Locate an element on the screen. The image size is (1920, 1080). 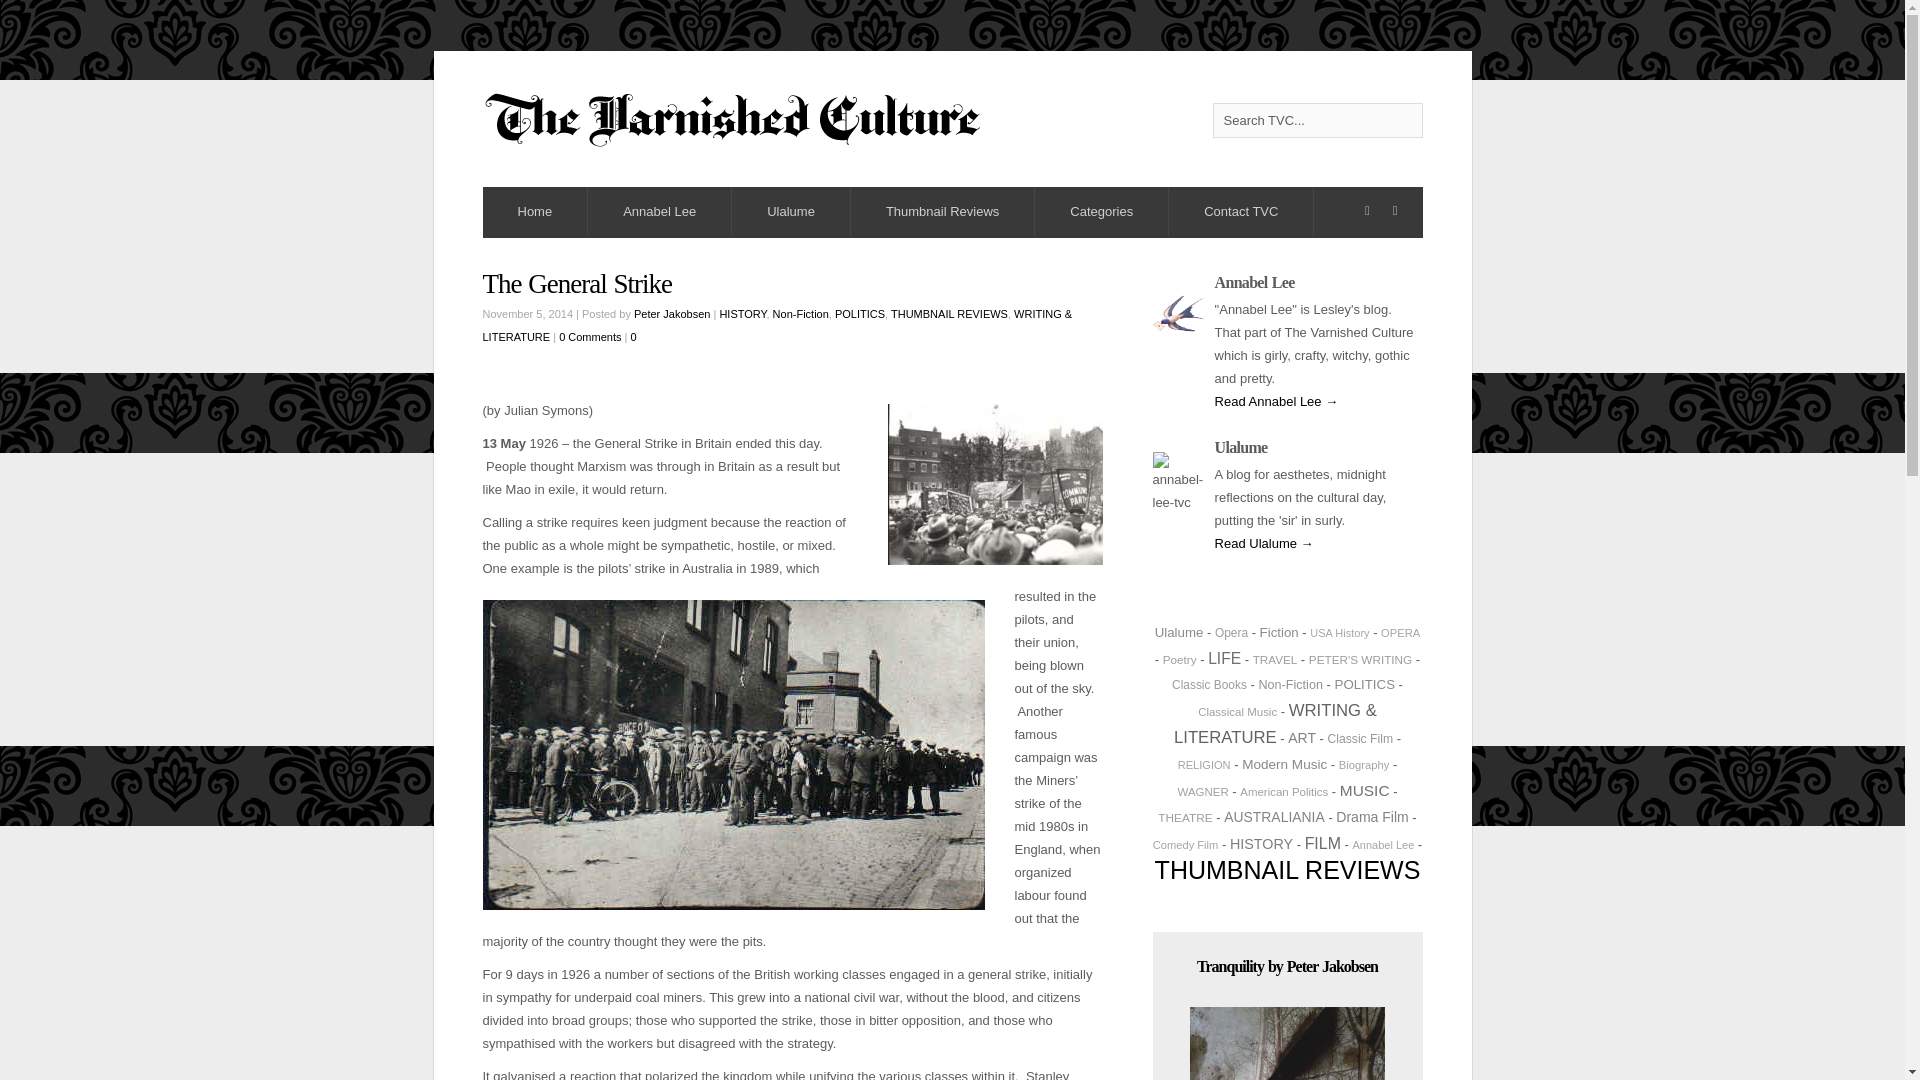
Home is located at coordinates (534, 211).